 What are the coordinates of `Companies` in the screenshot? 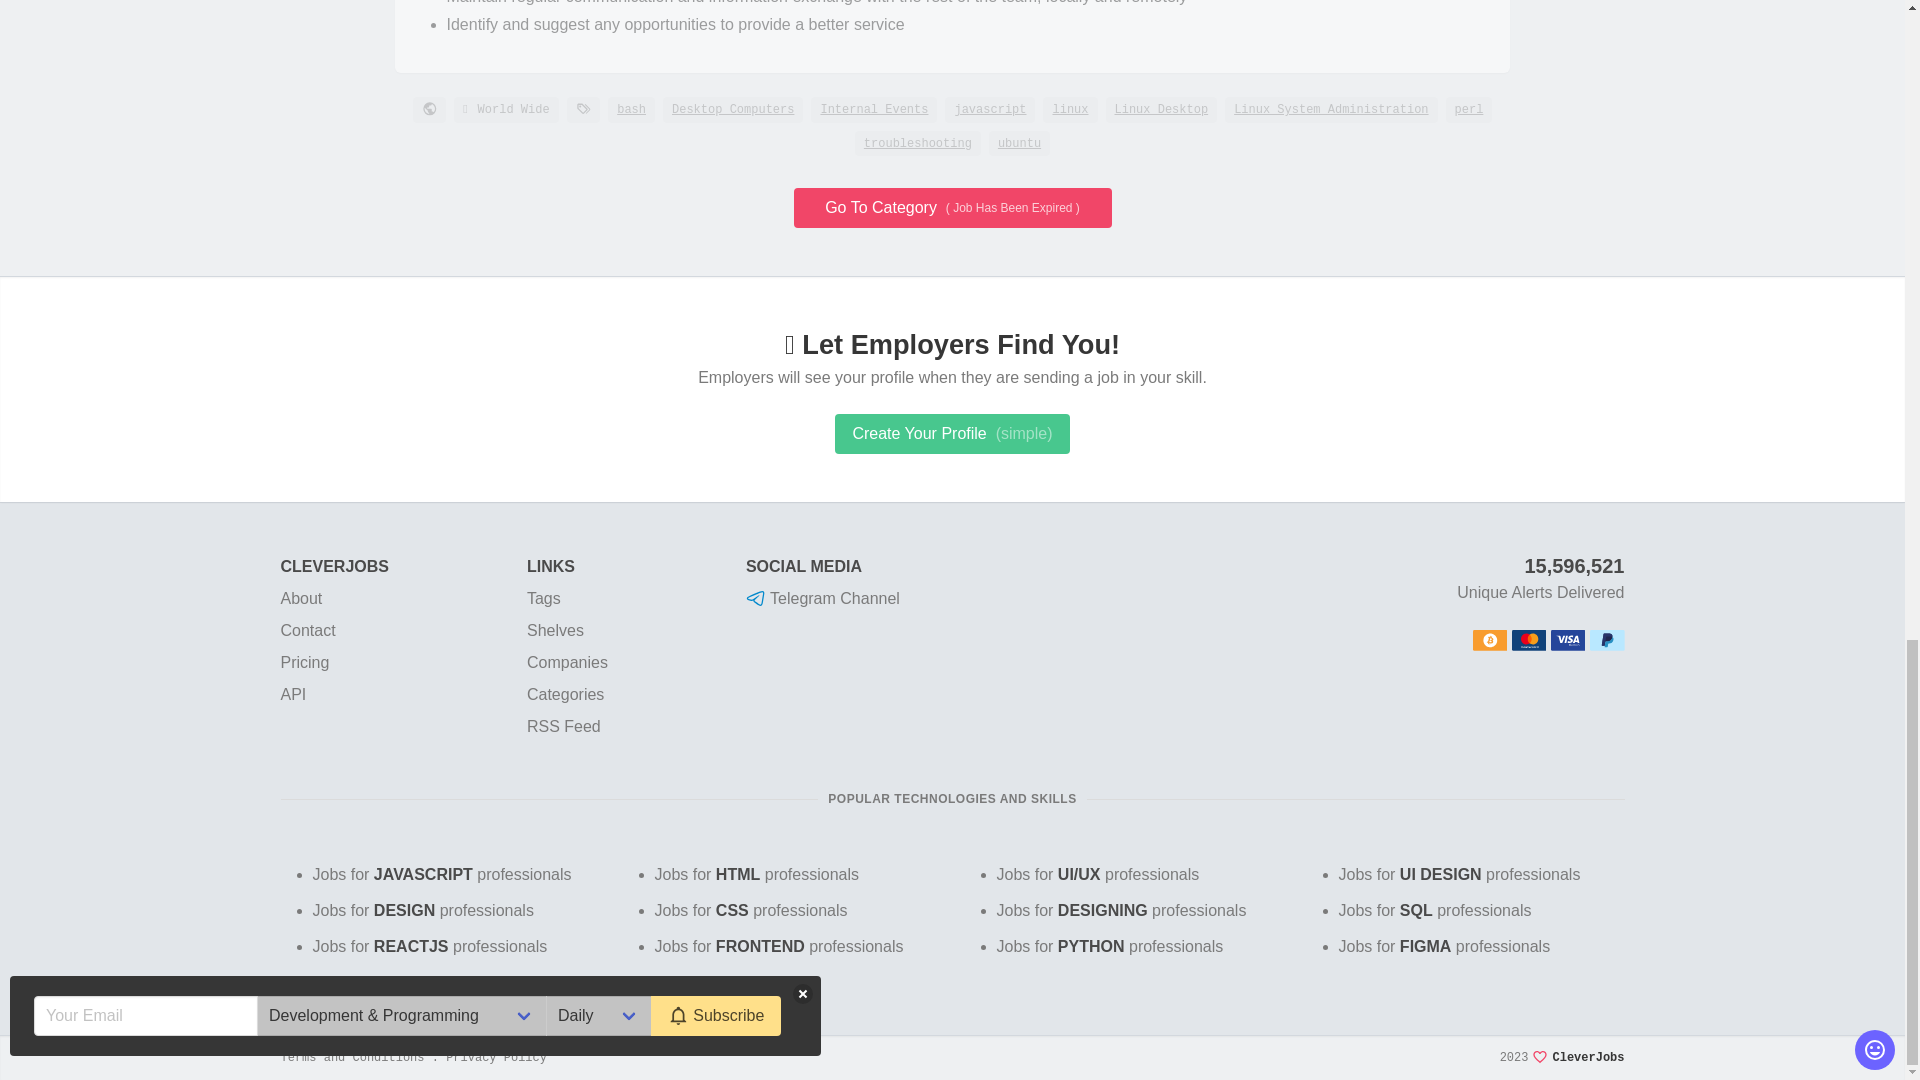 It's located at (567, 662).